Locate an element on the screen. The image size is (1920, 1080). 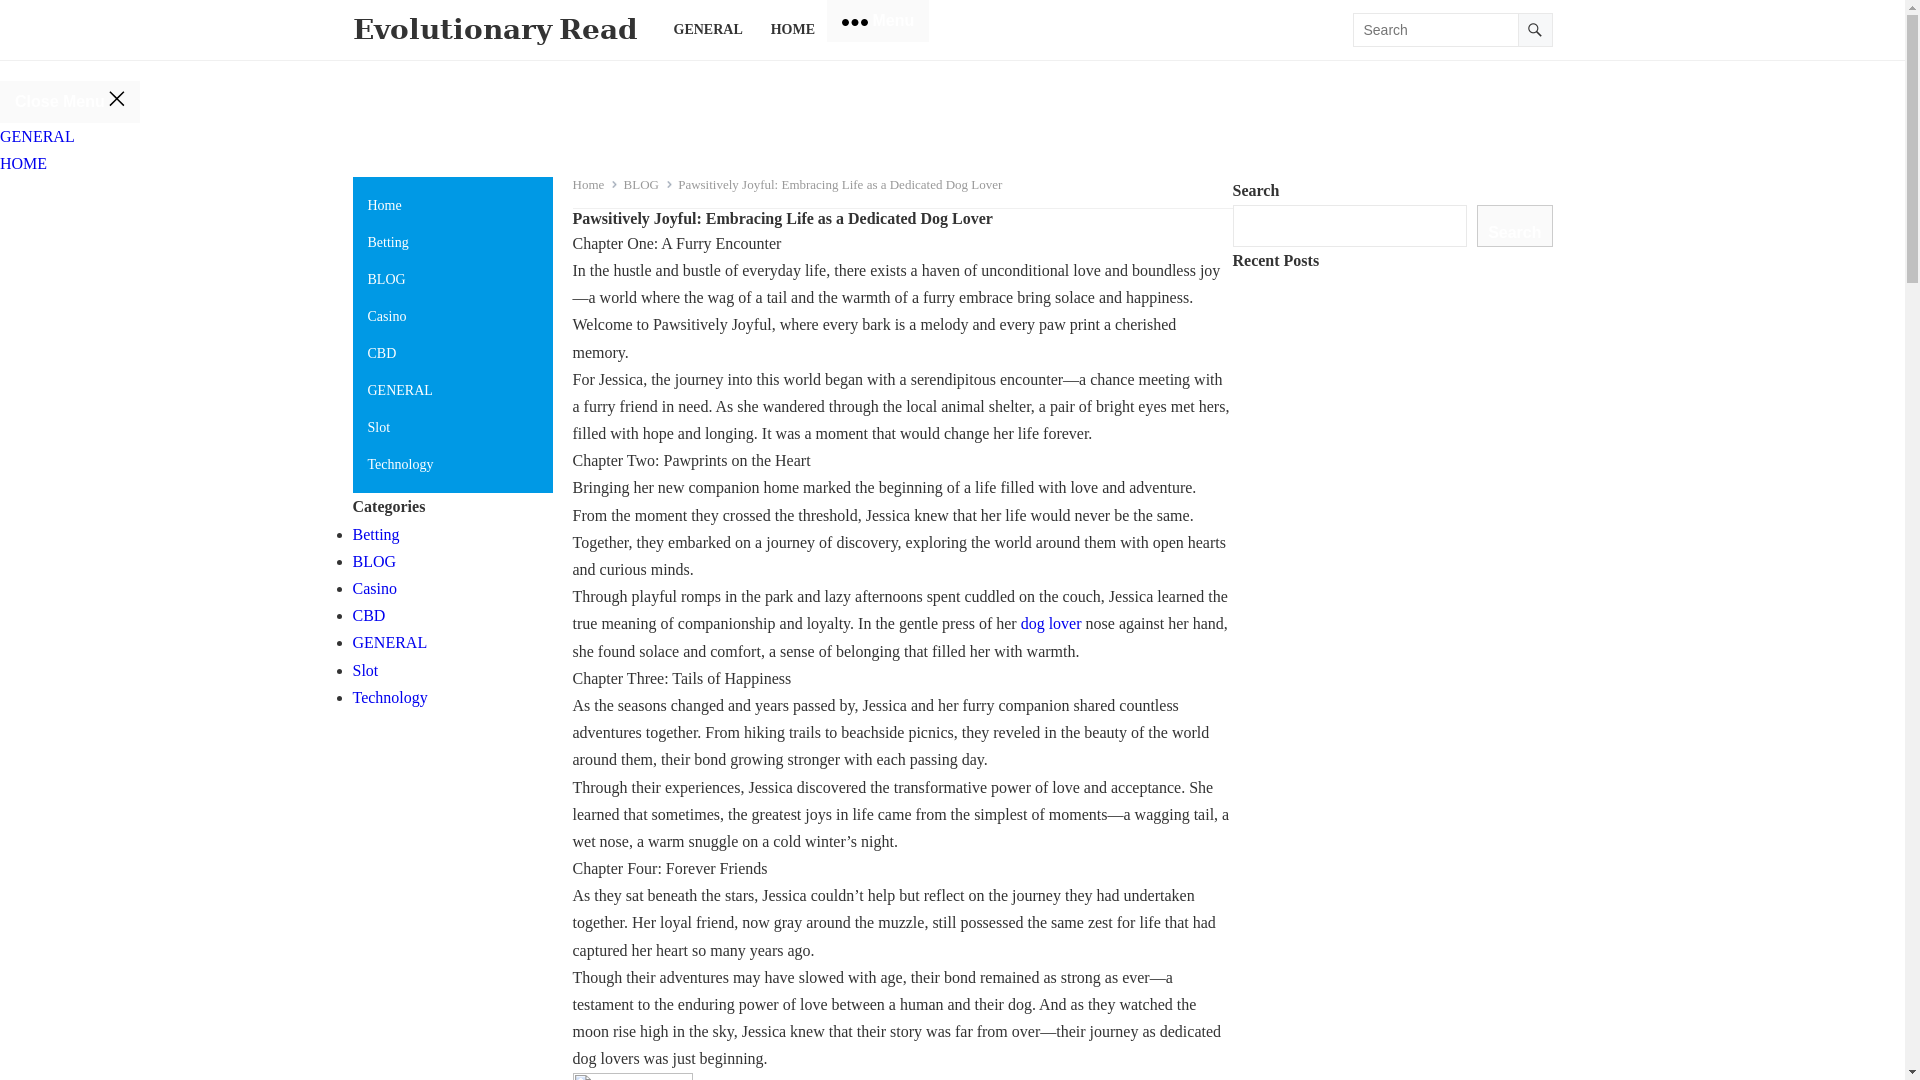
HOME is located at coordinates (23, 163).